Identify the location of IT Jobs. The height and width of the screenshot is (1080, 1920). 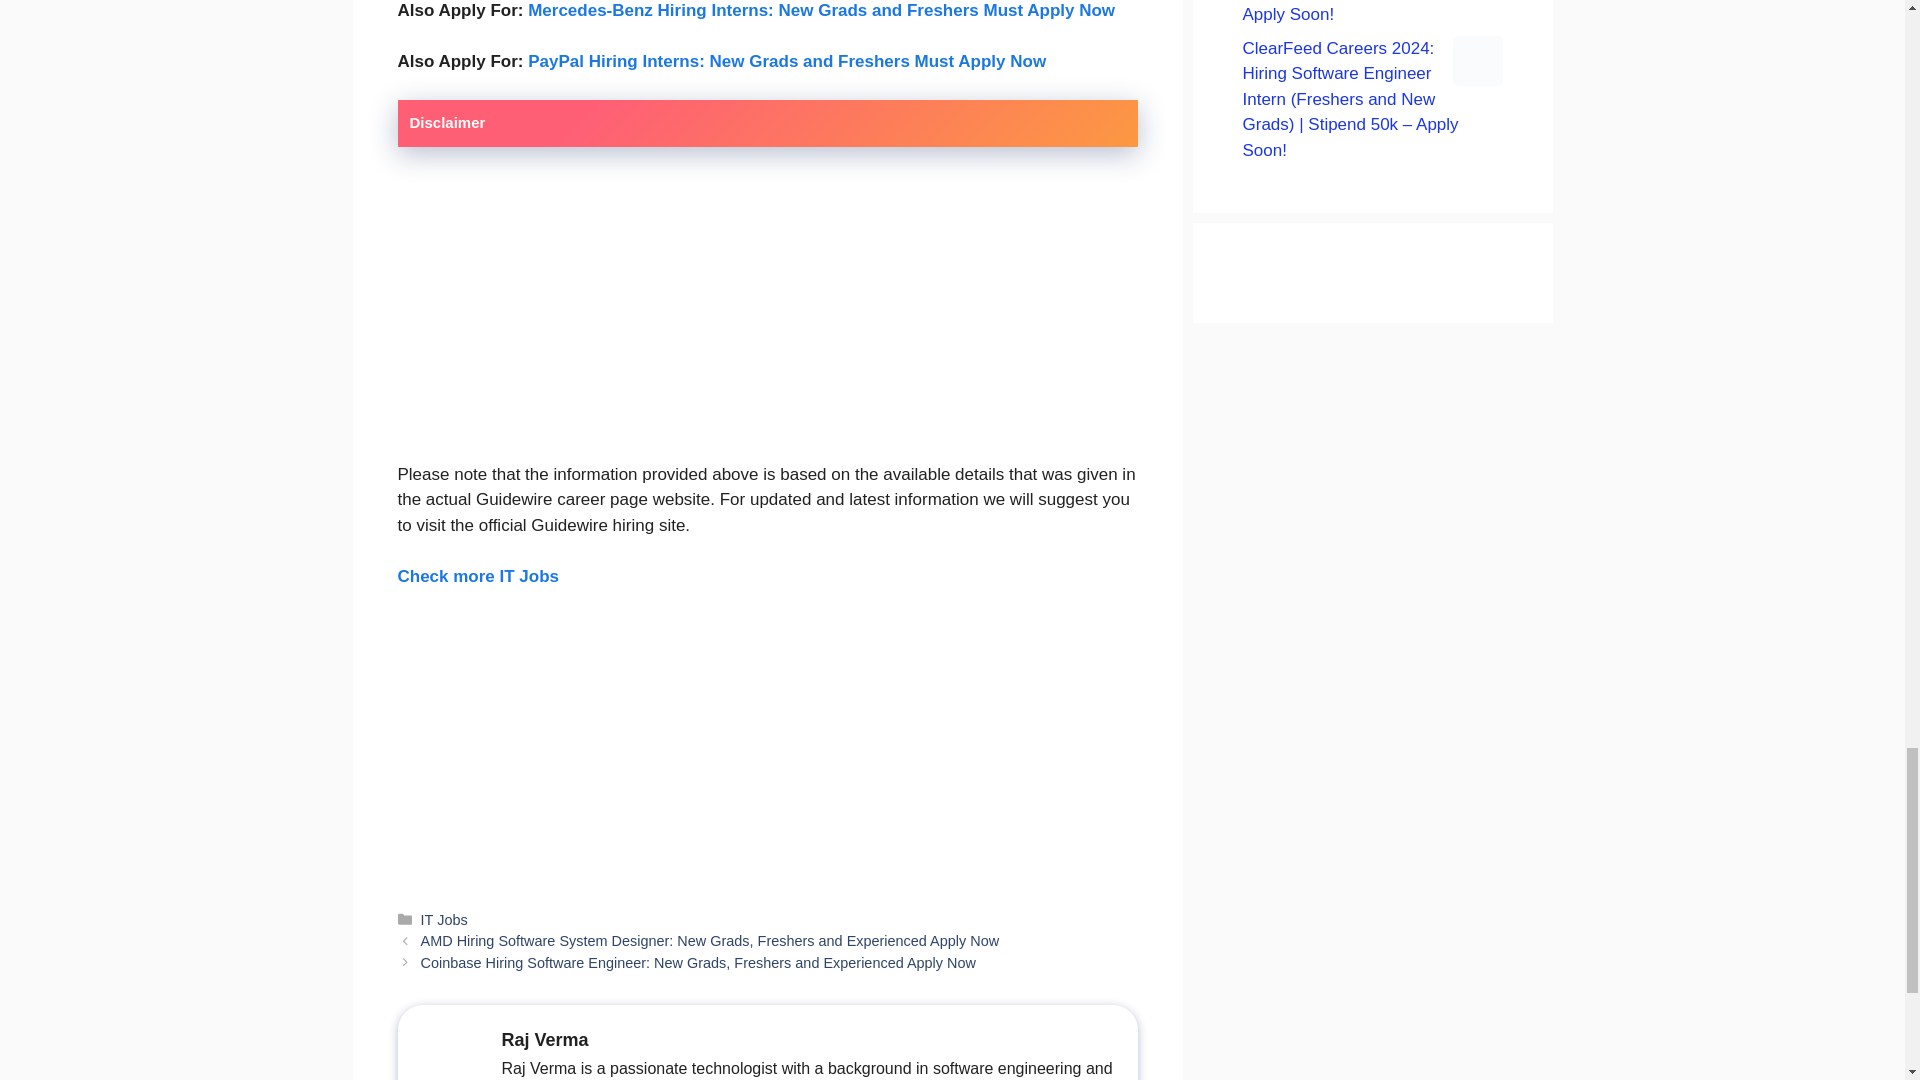
(444, 919).